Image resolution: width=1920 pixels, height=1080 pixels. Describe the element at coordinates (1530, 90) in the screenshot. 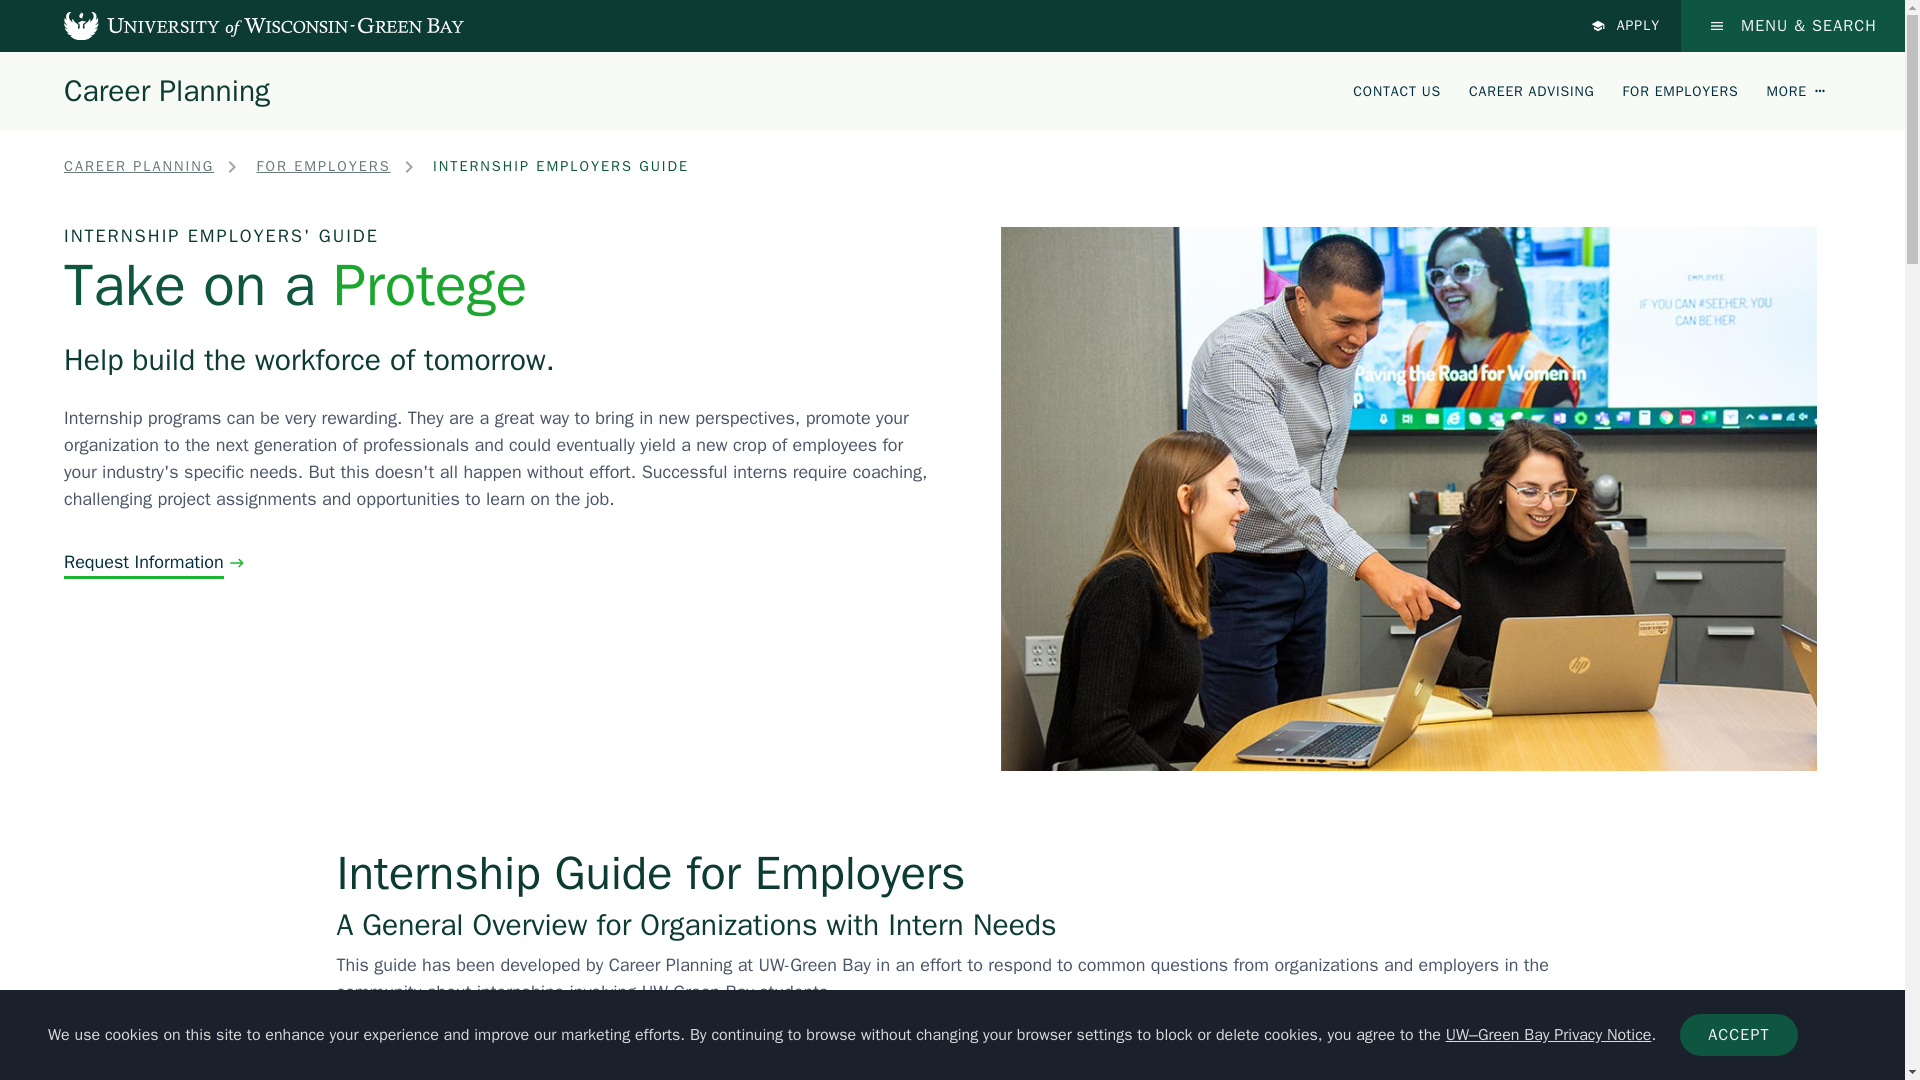

I see `CAREER ADVISING` at that location.